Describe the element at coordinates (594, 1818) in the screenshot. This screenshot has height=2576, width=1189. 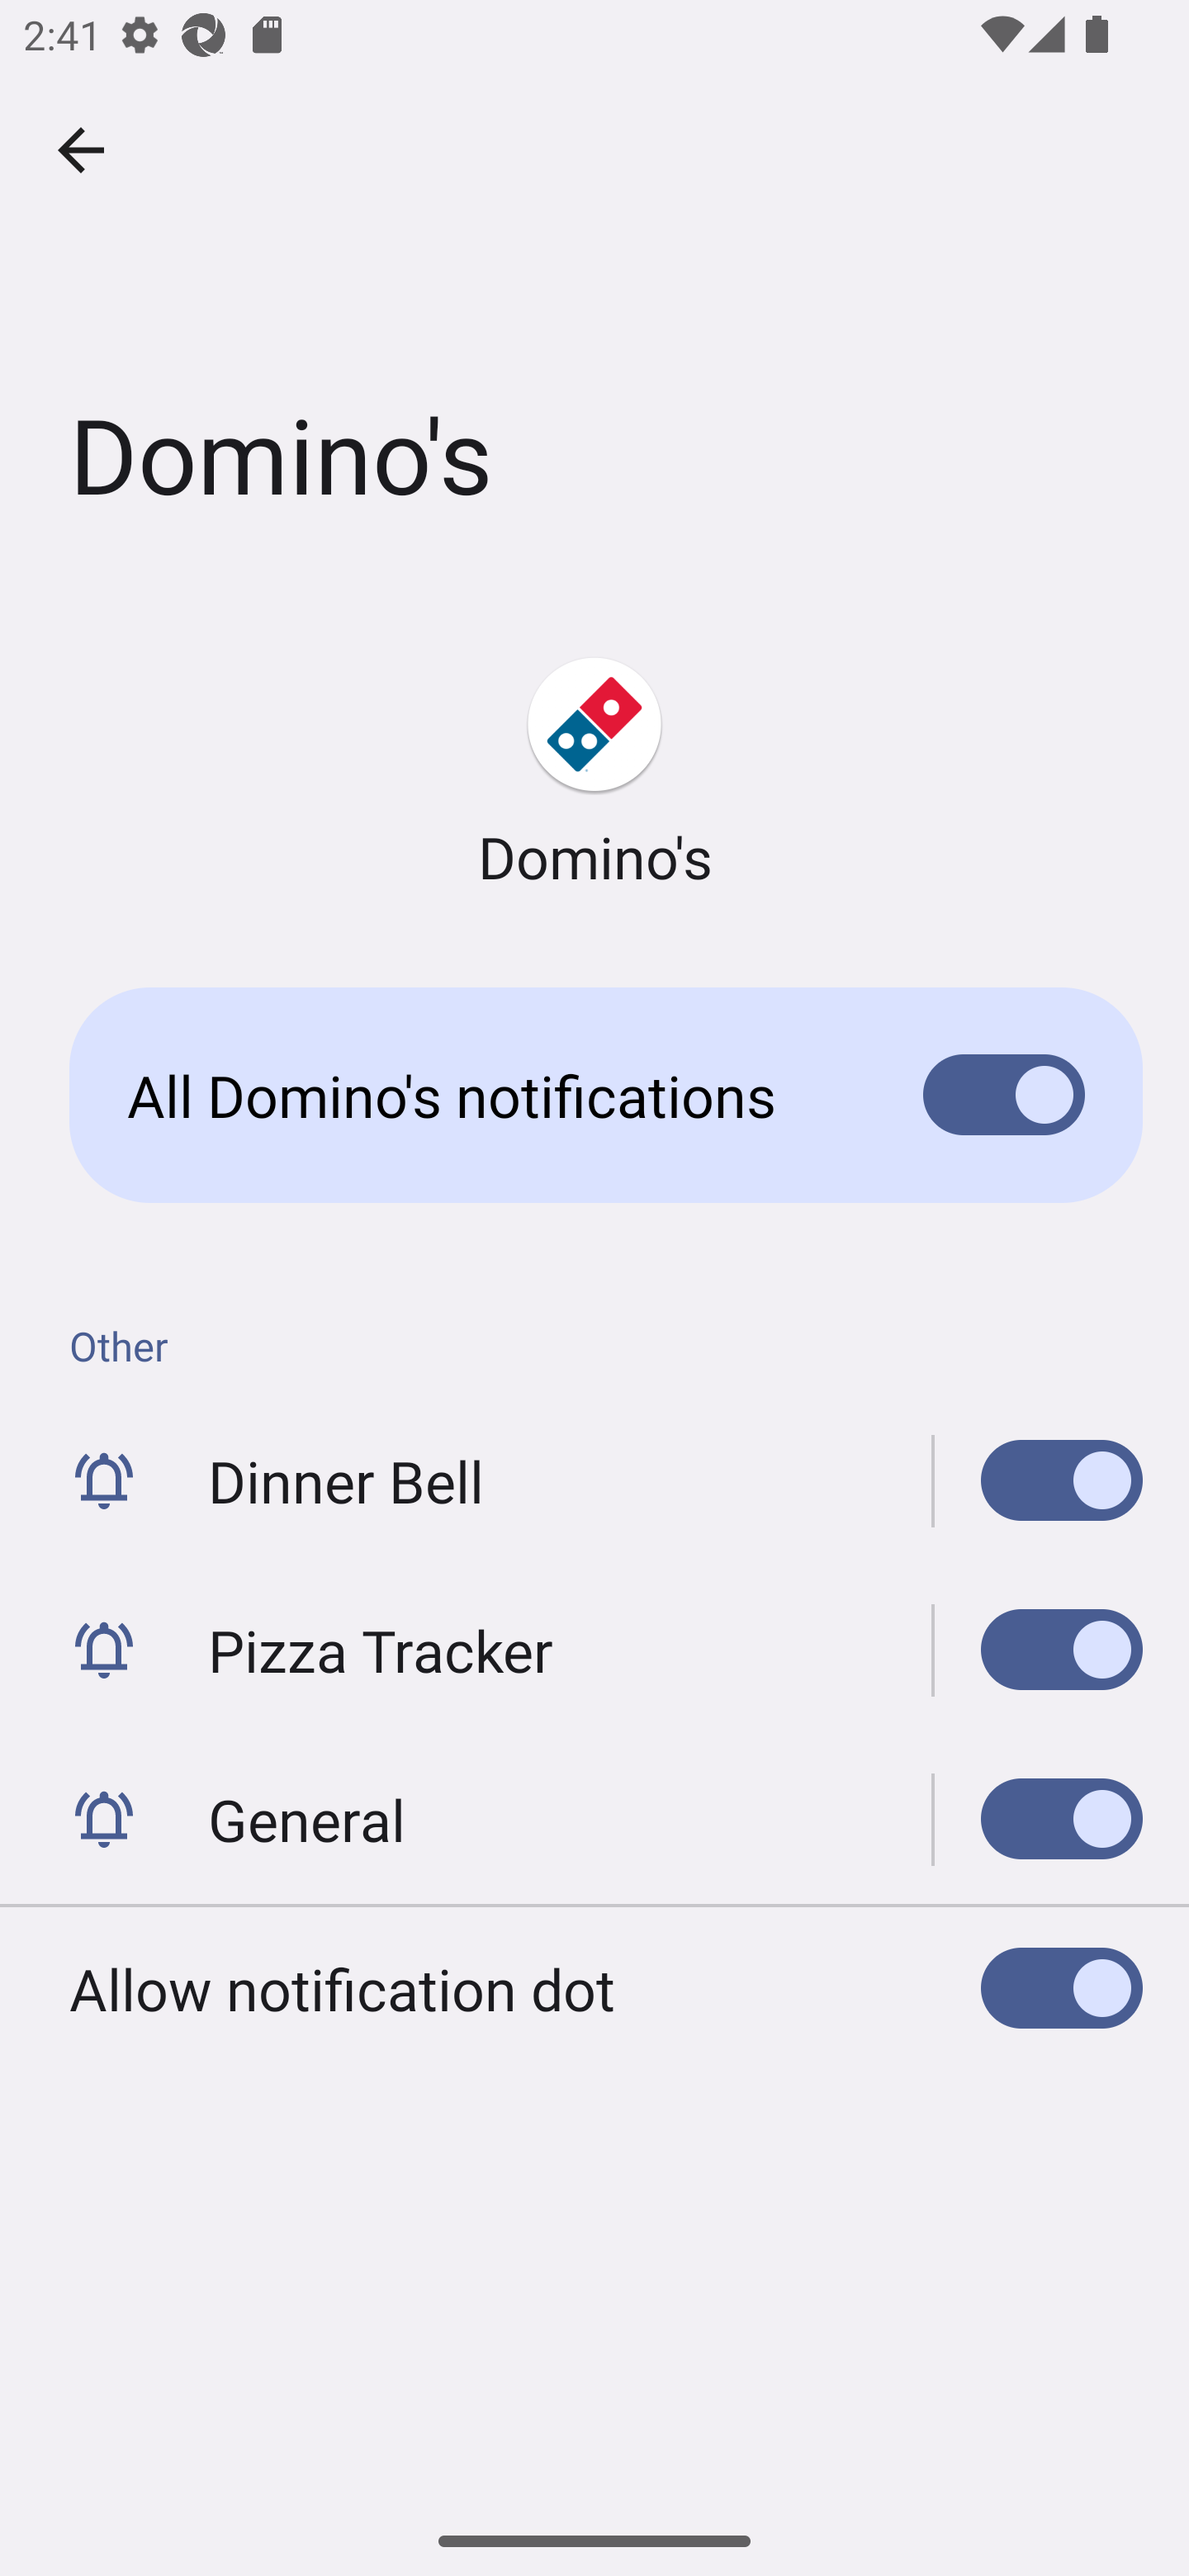
I see `General` at that location.